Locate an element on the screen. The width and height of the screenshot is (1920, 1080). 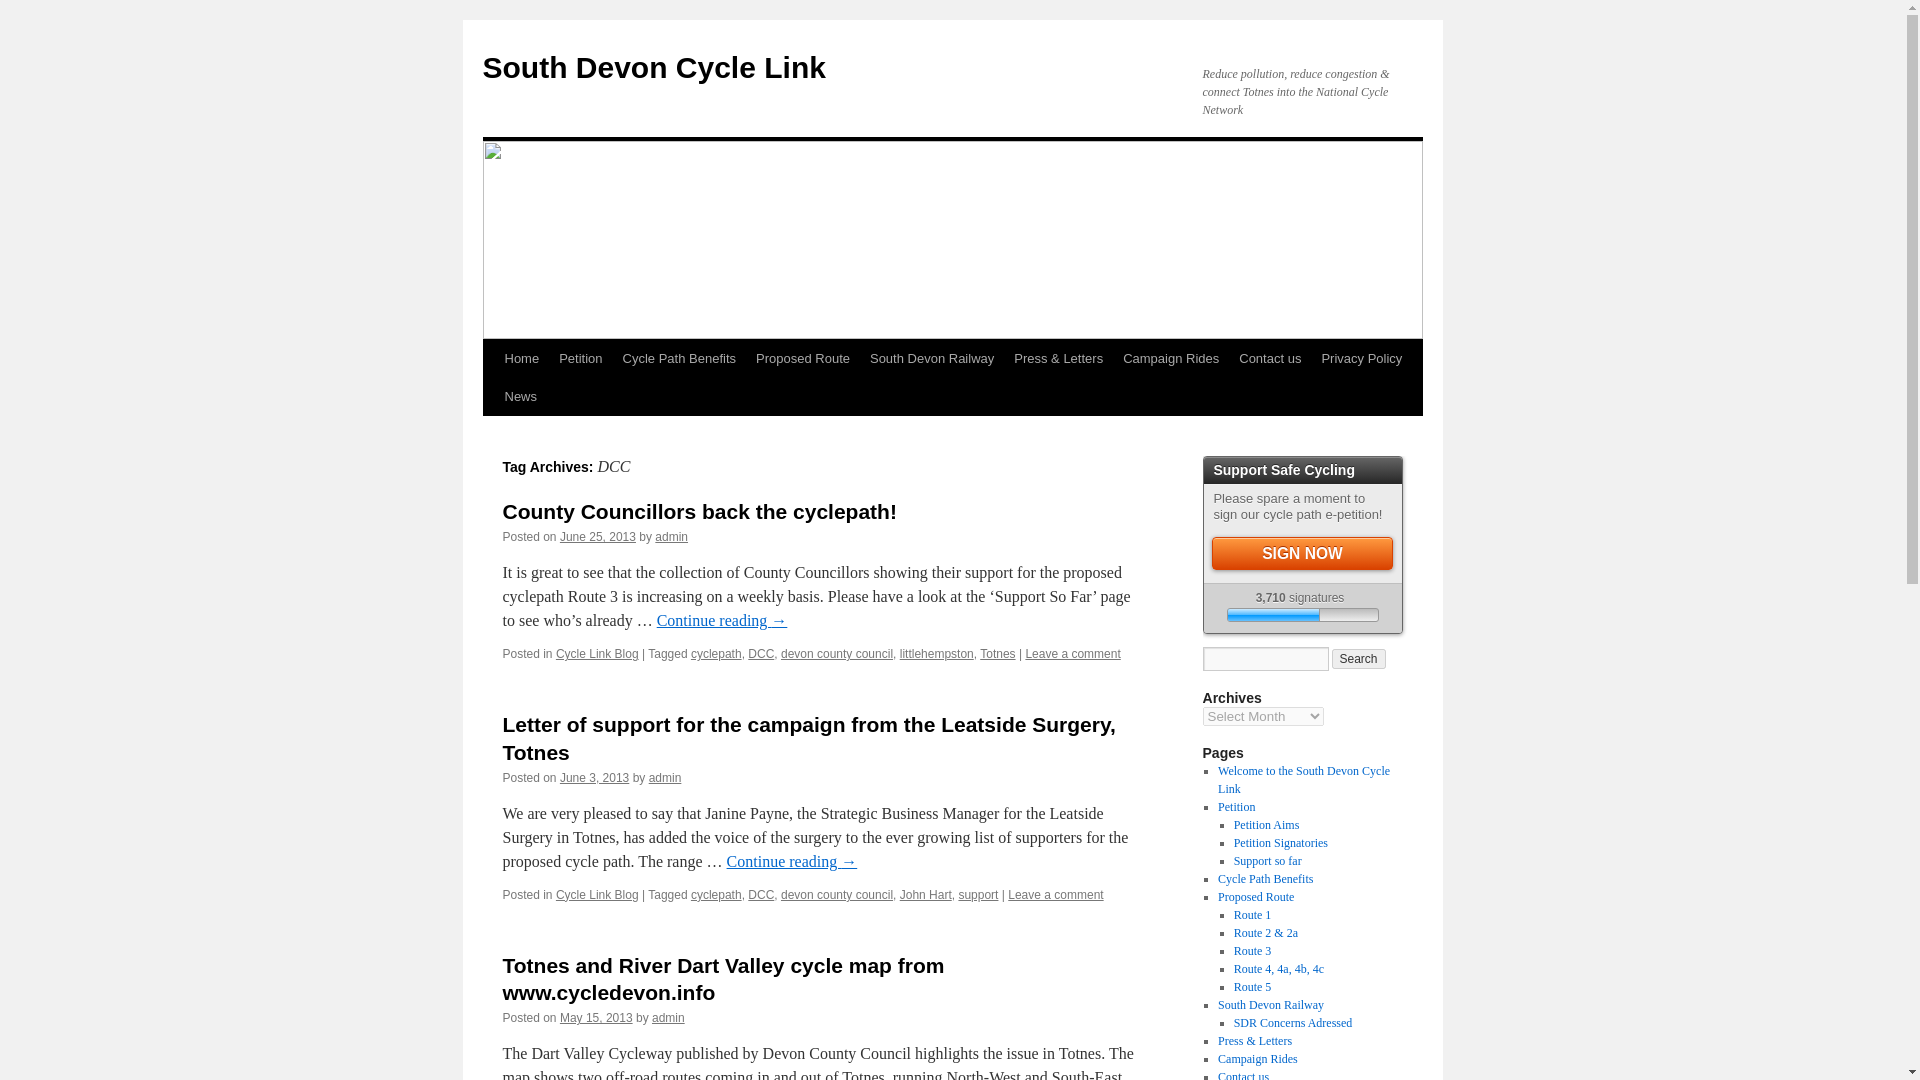
Petition is located at coordinates (580, 359).